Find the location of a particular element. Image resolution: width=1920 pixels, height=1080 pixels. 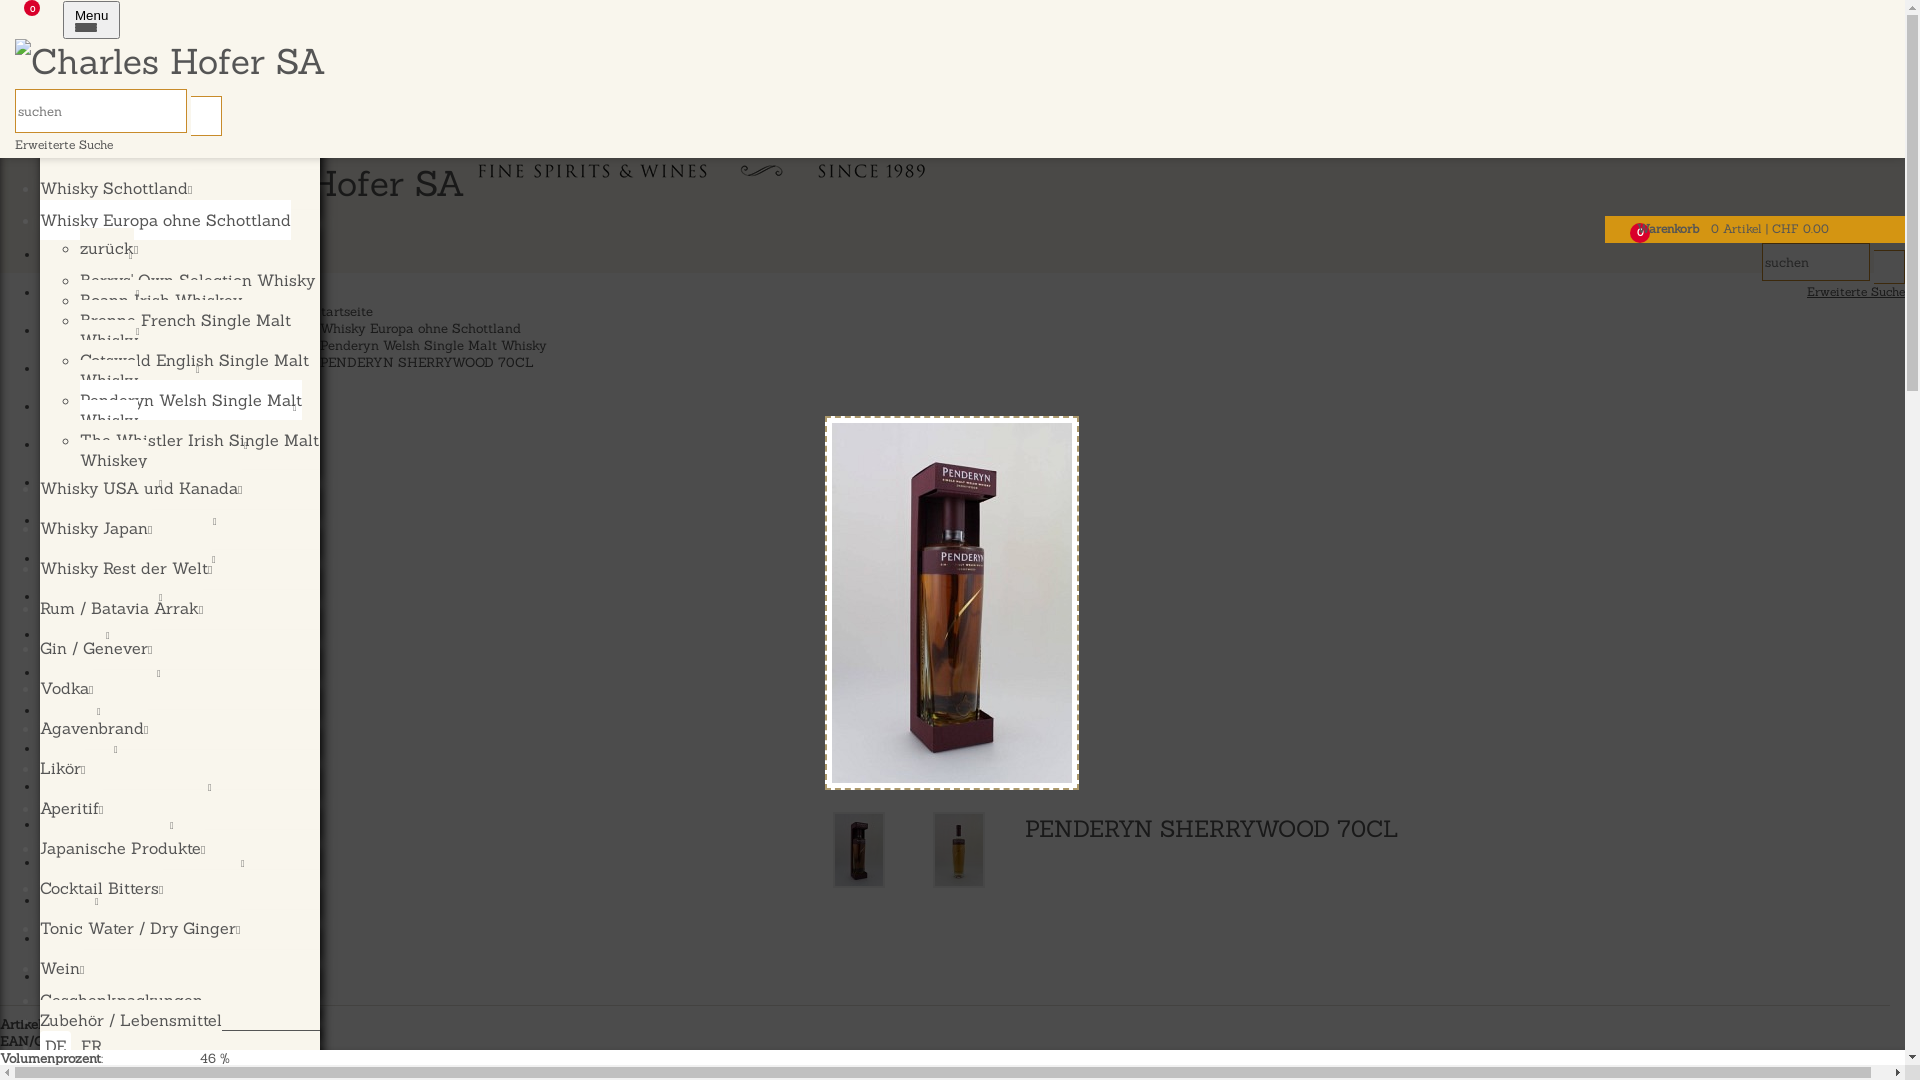

Aperitif is located at coordinates (86, 750).